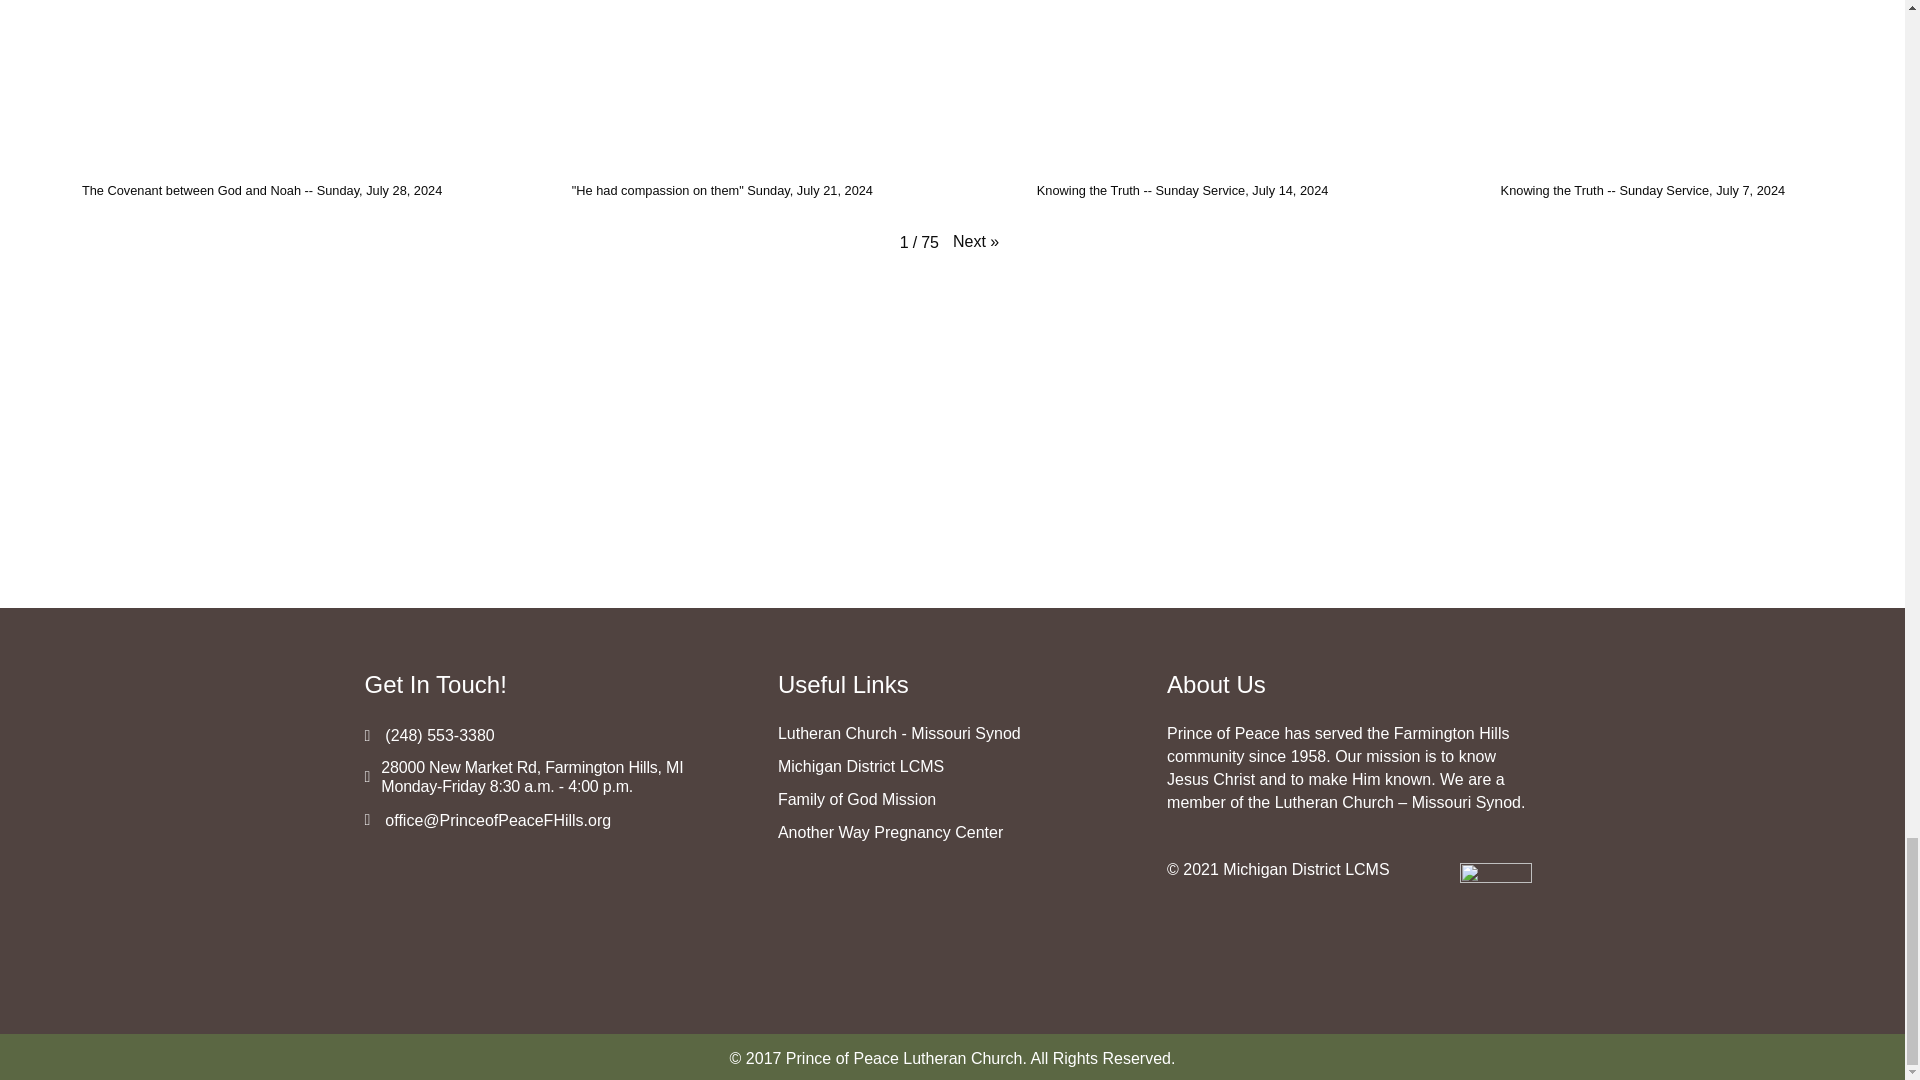 This screenshot has height=1080, width=1920. Describe the element at coordinates (856, 798) in the screenshot. I see `Family of God Mission` at that location.